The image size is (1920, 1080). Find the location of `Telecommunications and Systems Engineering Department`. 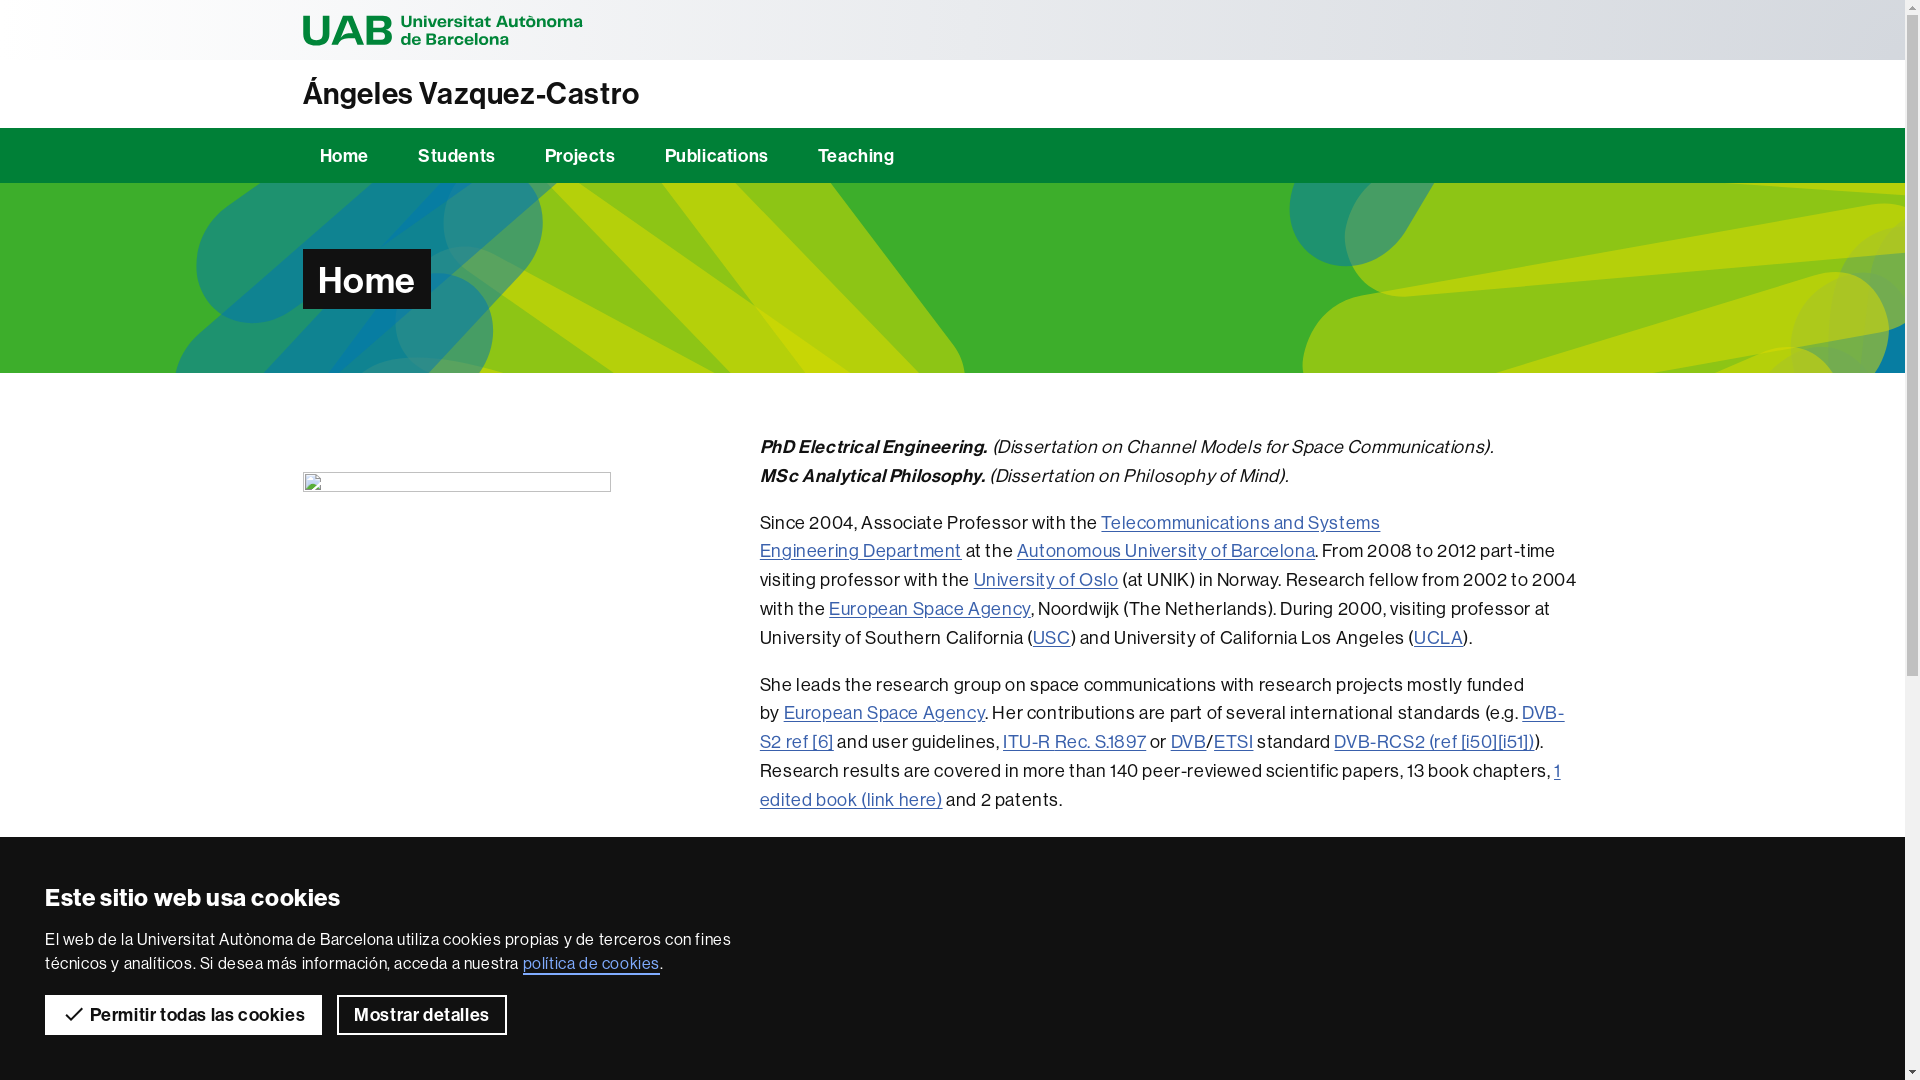

Telecommunications and Systems Engineering Department is located at coordinates (1070, 537).